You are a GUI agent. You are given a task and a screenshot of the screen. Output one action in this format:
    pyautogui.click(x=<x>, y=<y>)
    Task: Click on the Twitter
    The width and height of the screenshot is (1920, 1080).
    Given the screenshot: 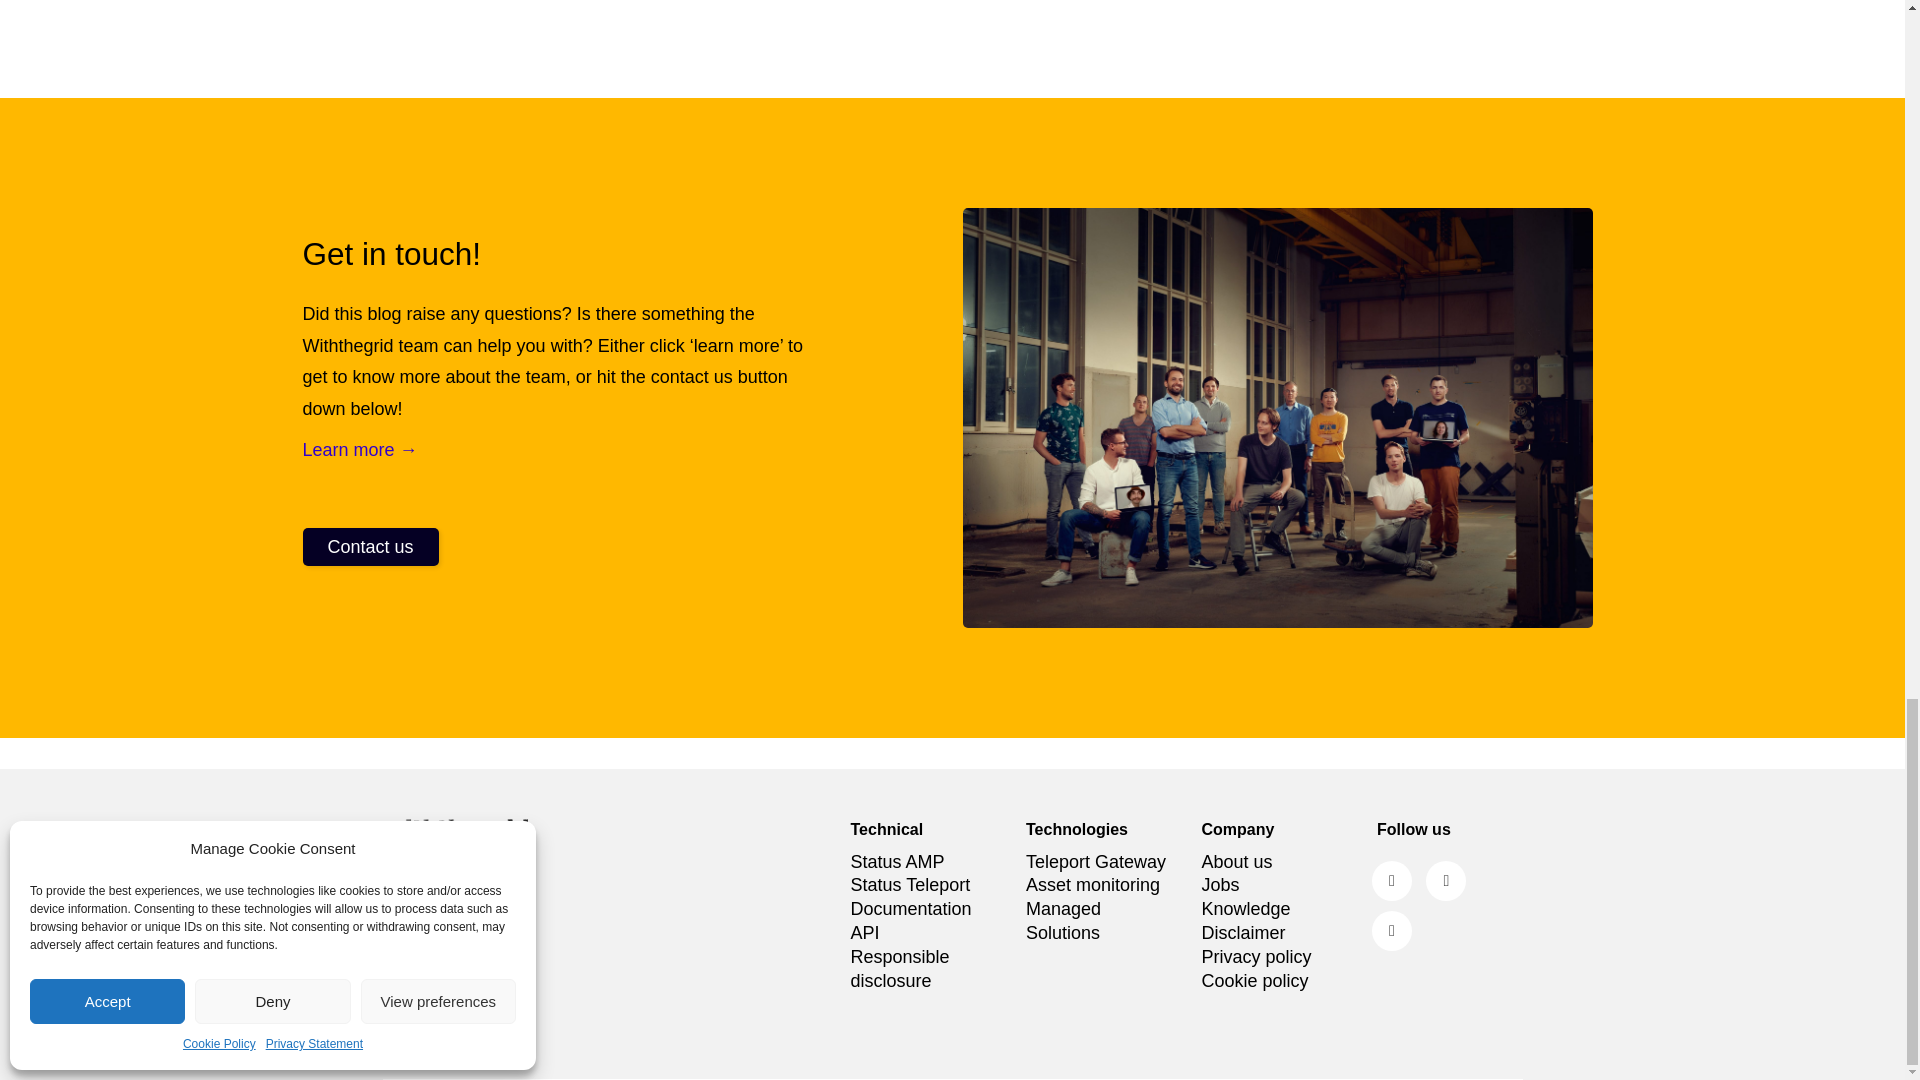 What is the action you would take?
    pyautogui.click(x=1446, y=880)
    